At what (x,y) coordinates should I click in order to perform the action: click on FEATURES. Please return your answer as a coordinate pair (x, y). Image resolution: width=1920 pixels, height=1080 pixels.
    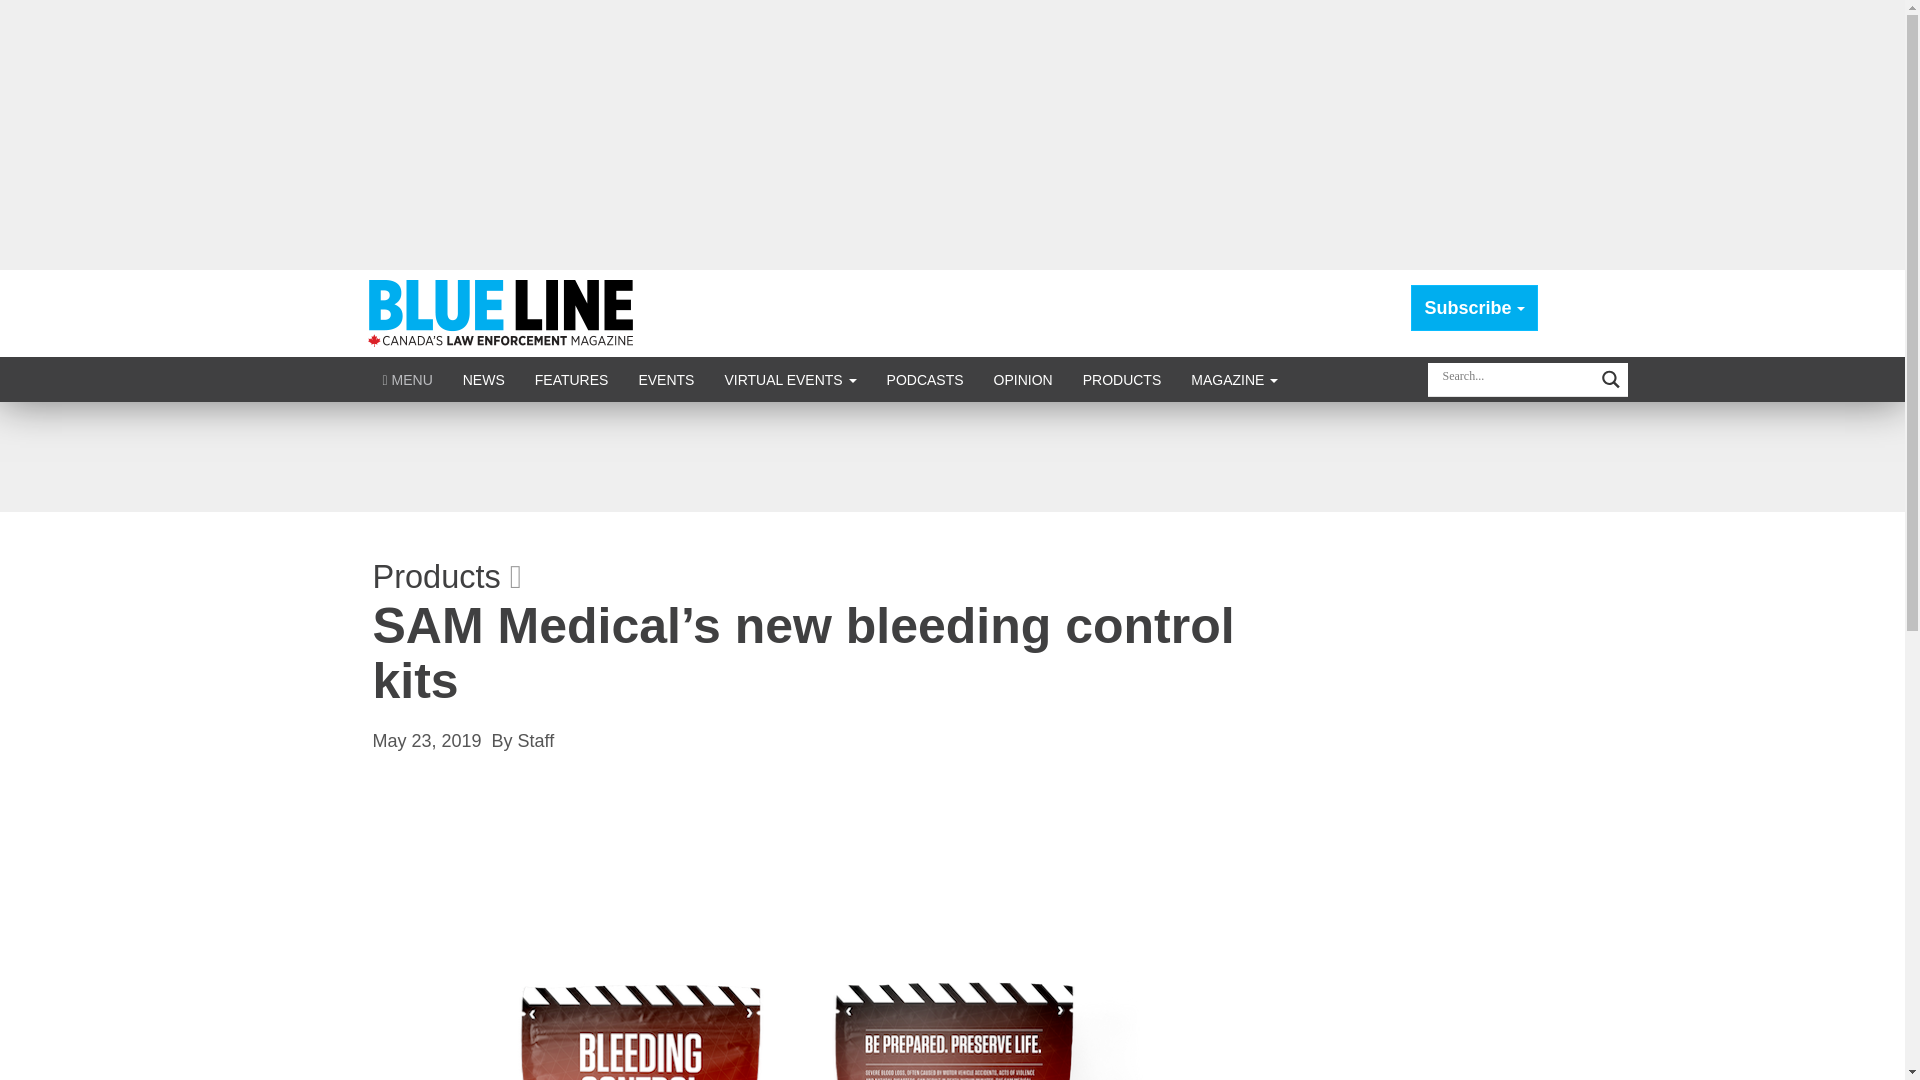
    Looking at the image, I should click on (572, 379).